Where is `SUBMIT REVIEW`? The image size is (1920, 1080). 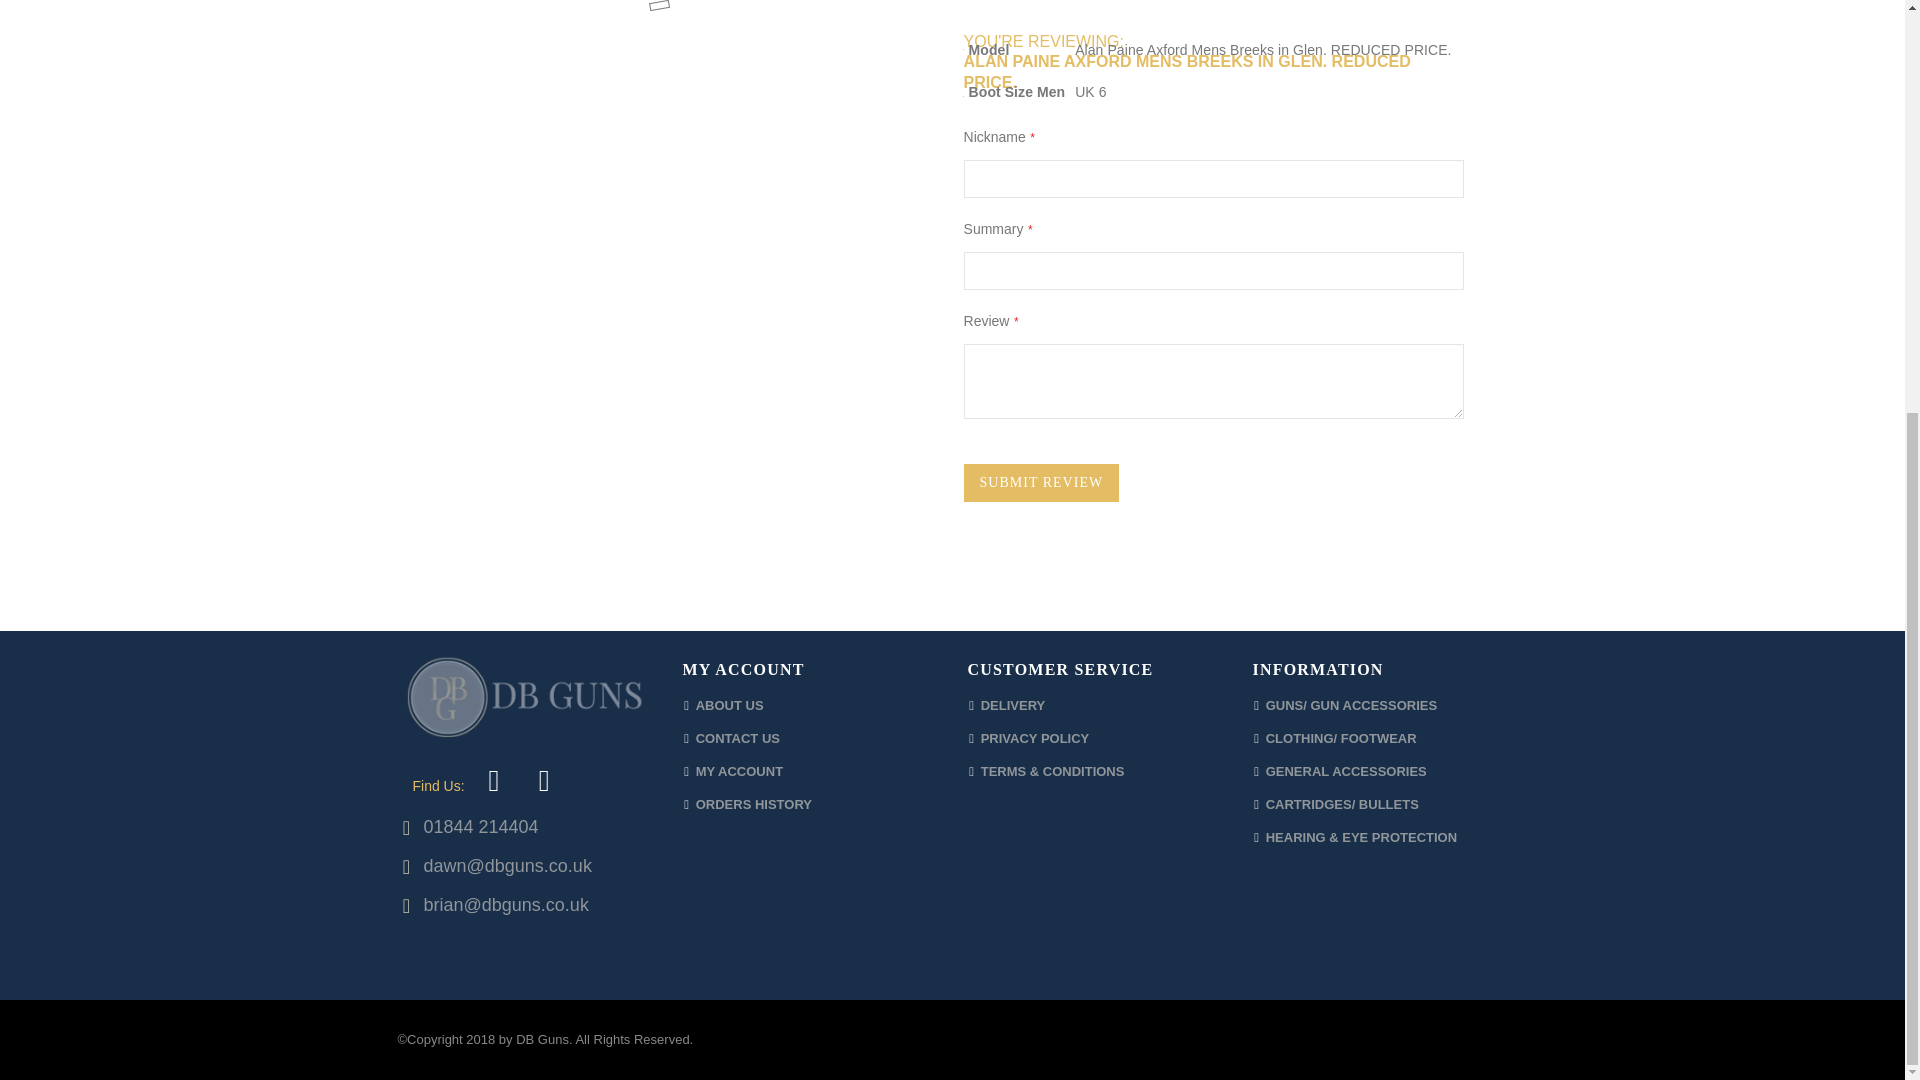 SUBMIT REVIEW is located at coordinates (1041, 483).